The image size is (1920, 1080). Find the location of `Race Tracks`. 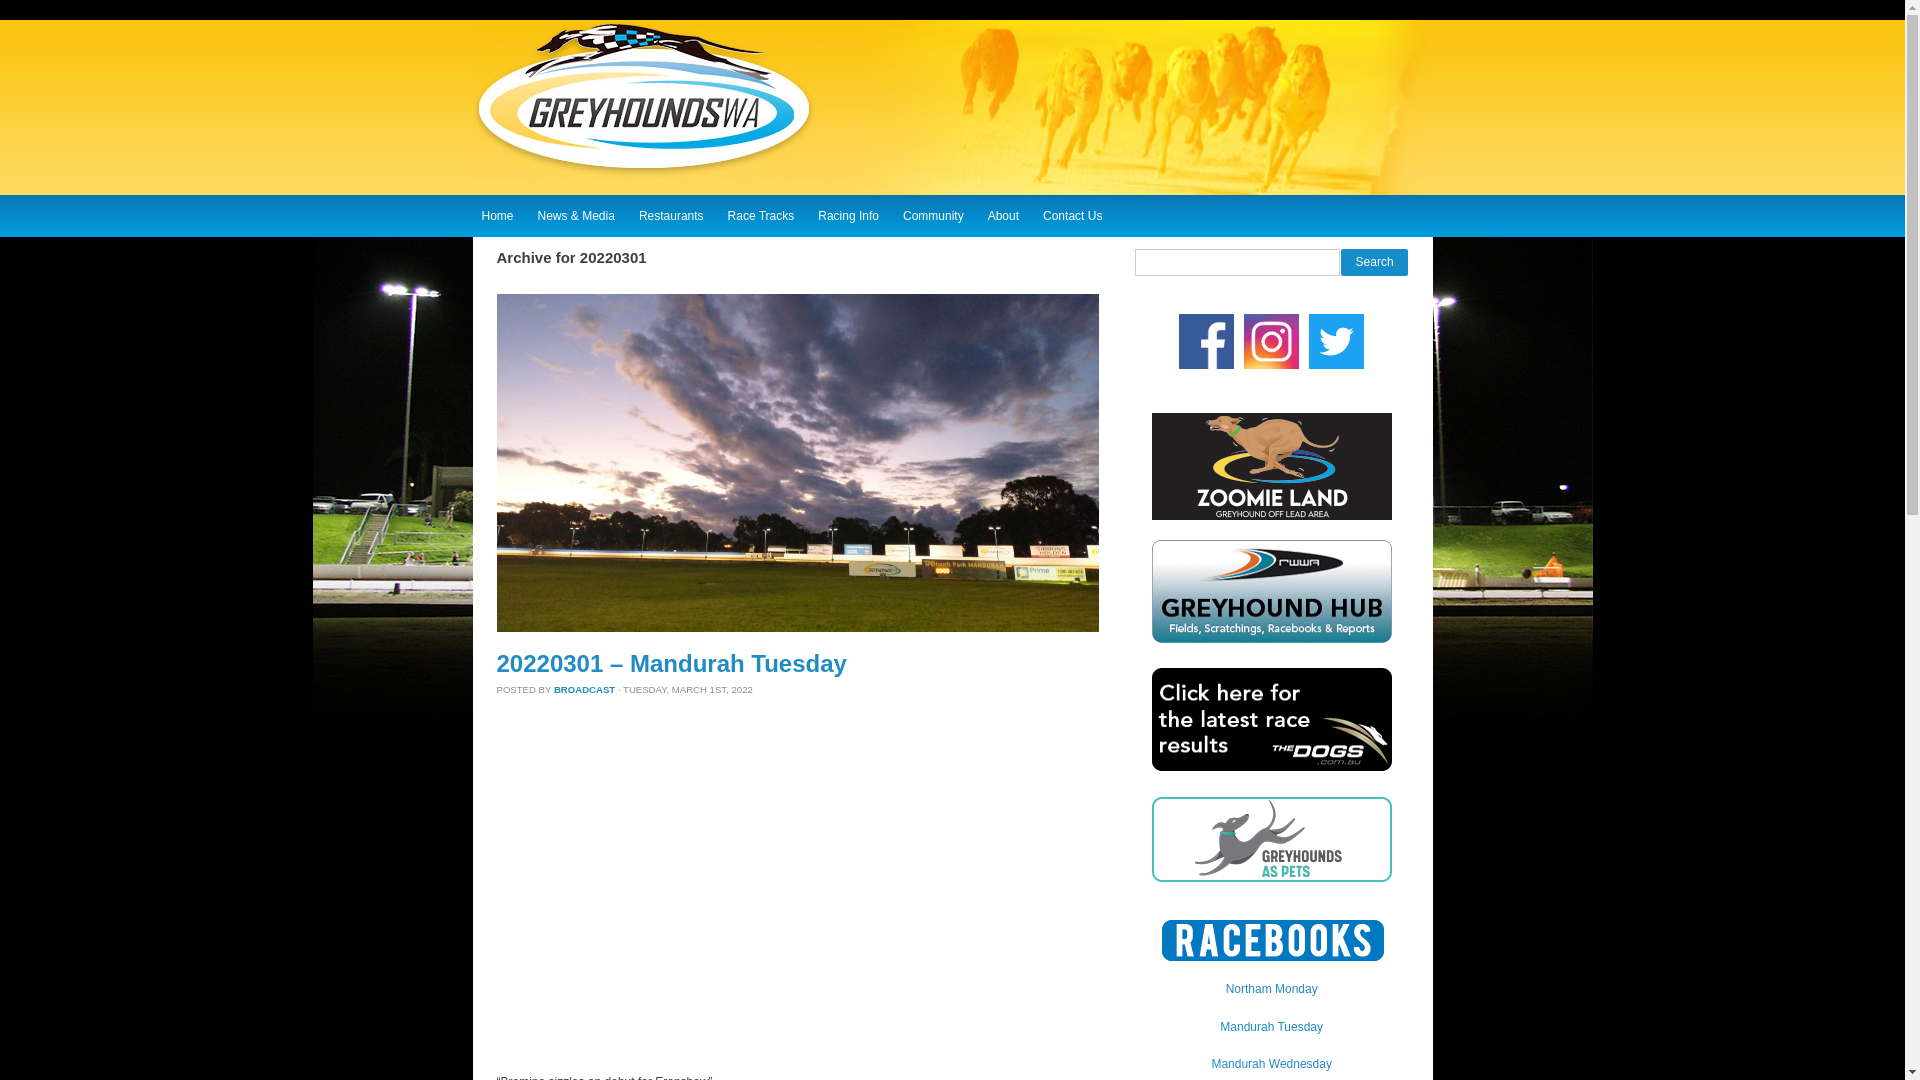

Race Tracks is located at coordinates (761, 214).